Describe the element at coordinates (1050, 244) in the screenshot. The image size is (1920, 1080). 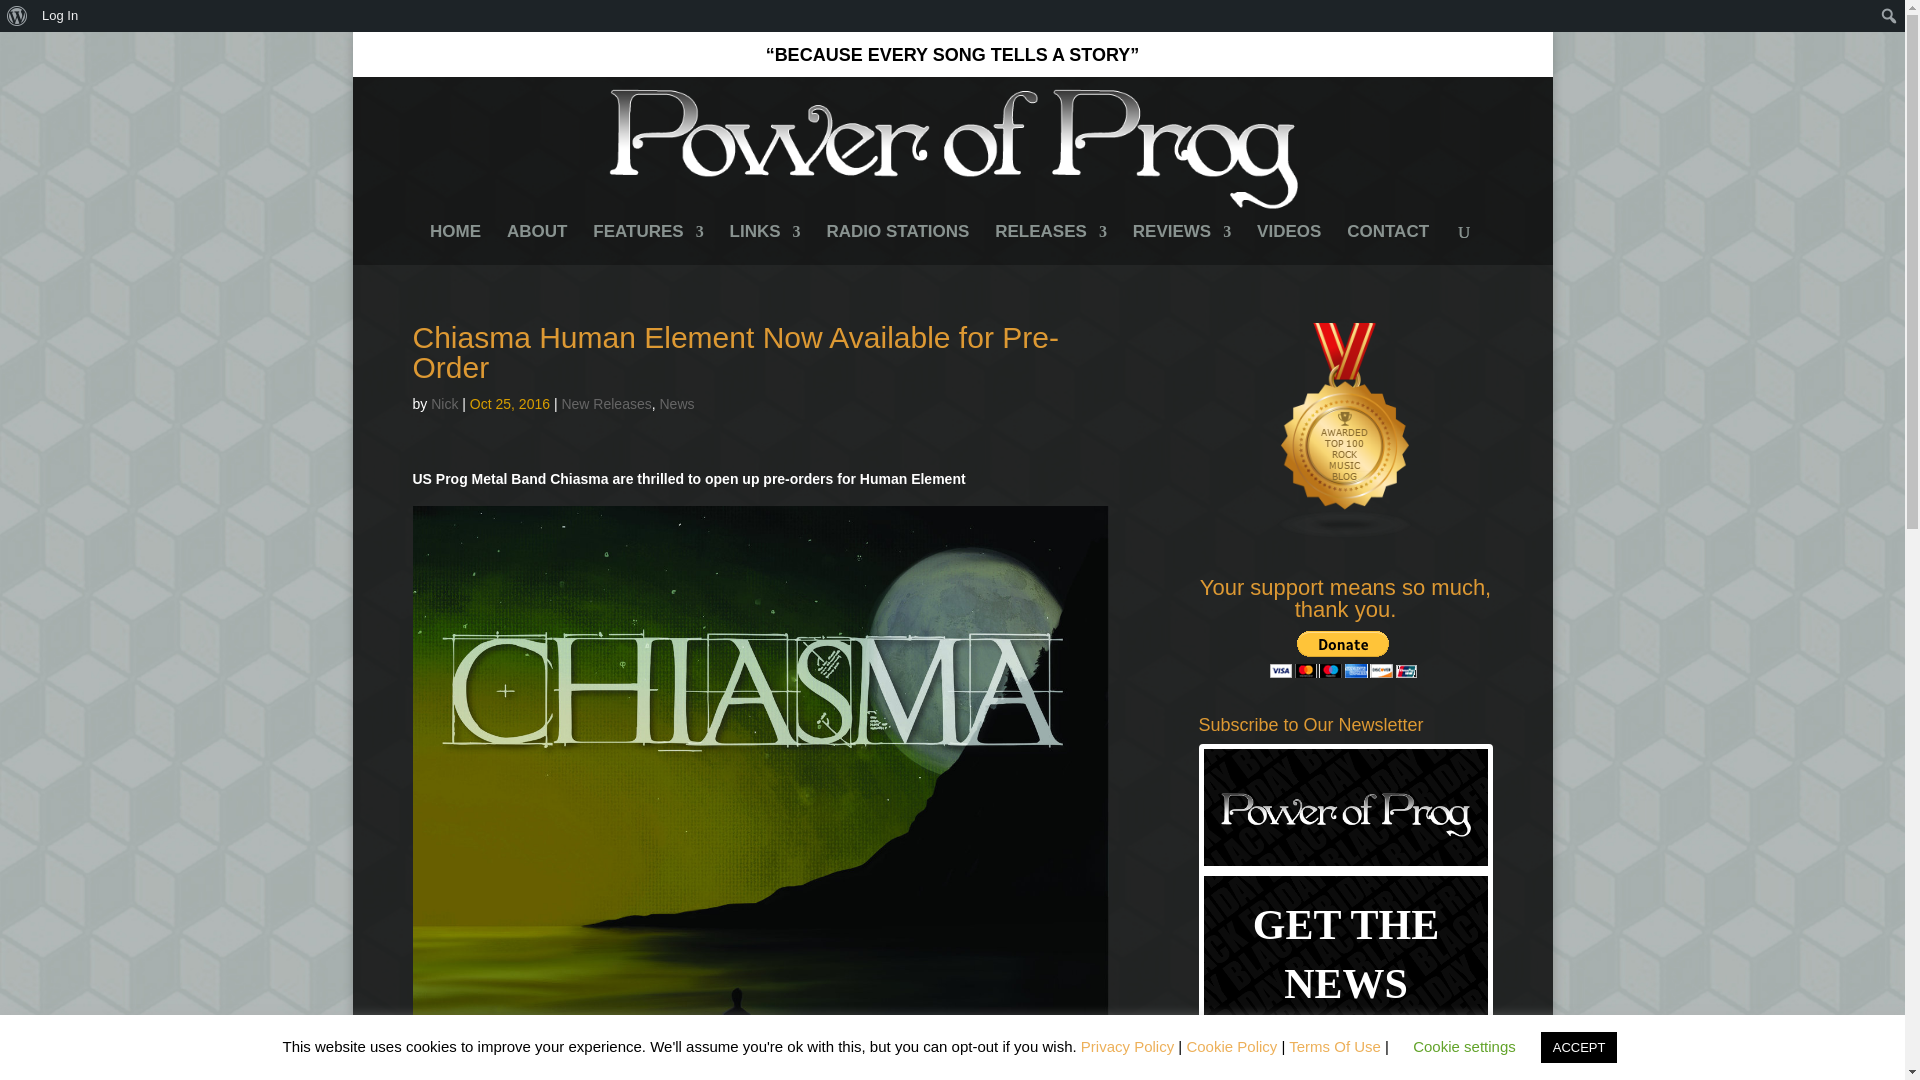
I see `RELEASES` at that location.